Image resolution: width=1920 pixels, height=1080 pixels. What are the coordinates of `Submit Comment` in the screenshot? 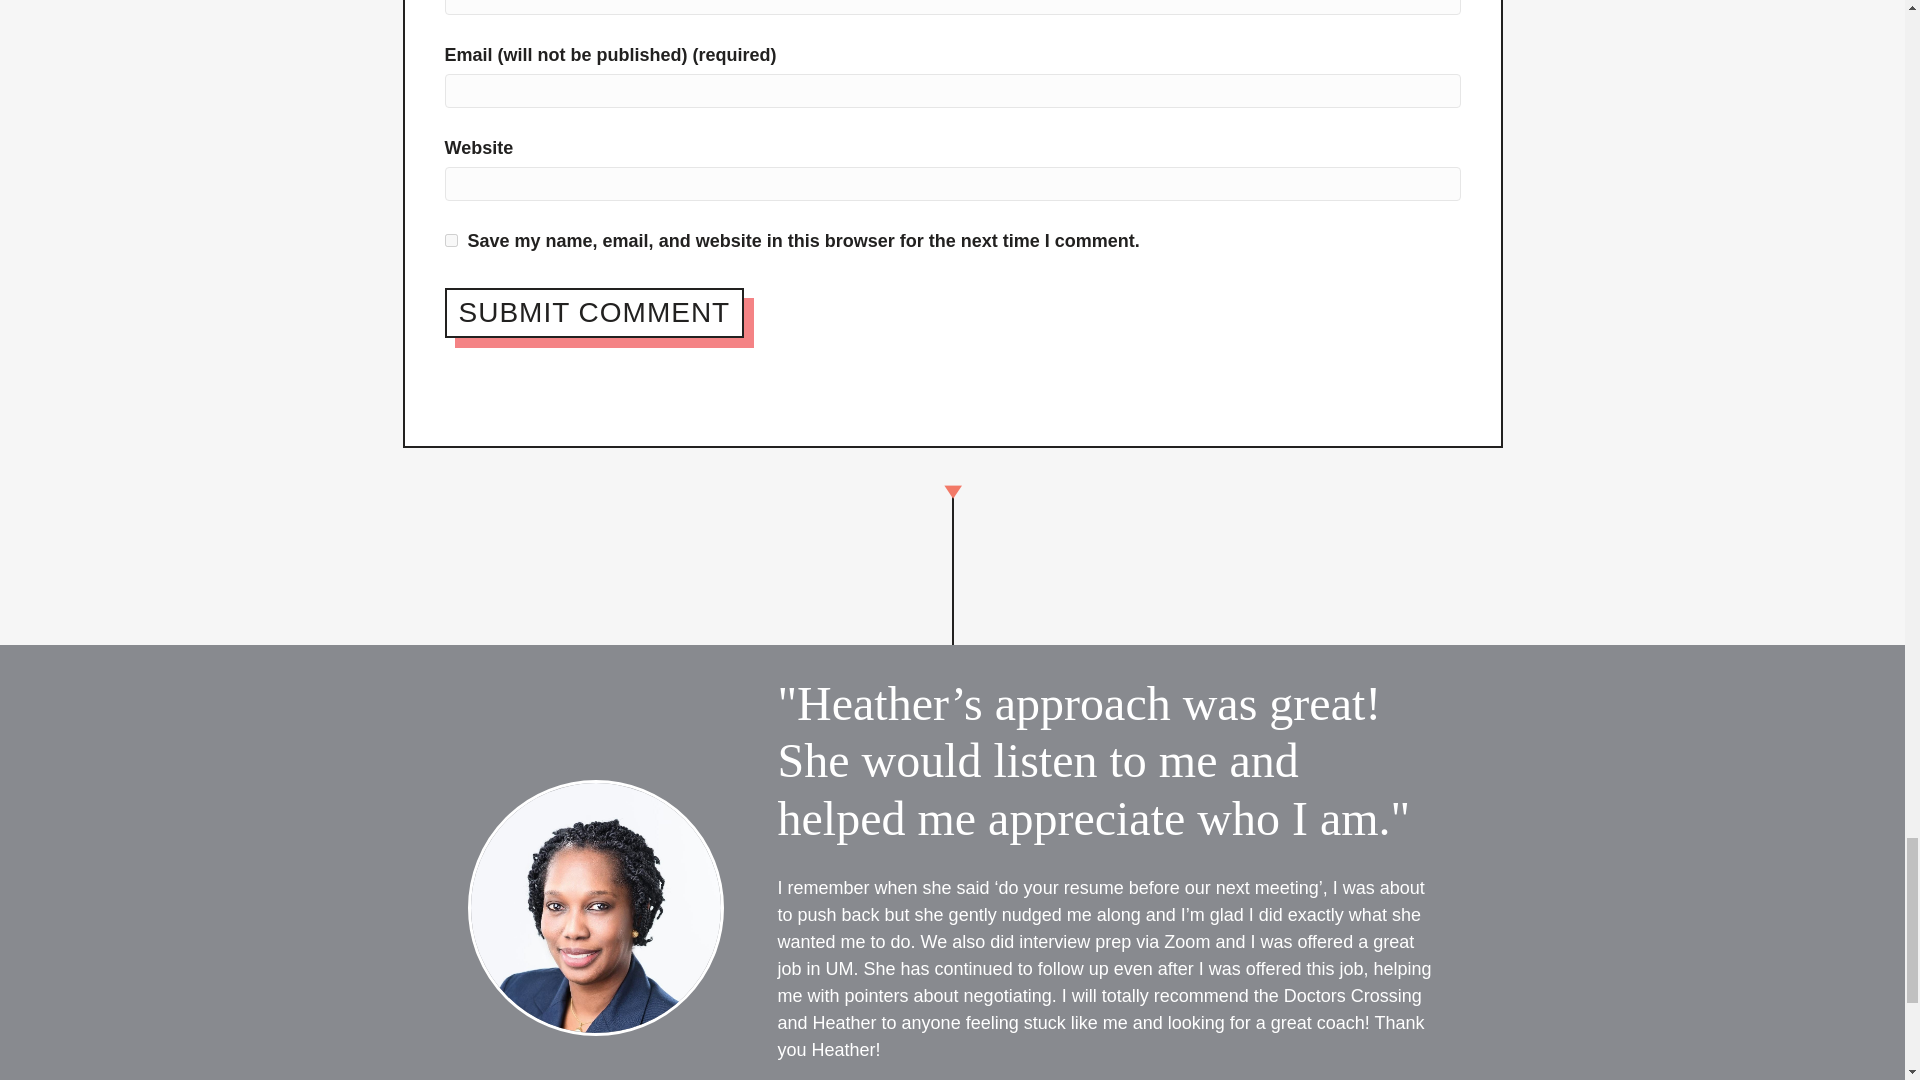 It's located at (594, 313).